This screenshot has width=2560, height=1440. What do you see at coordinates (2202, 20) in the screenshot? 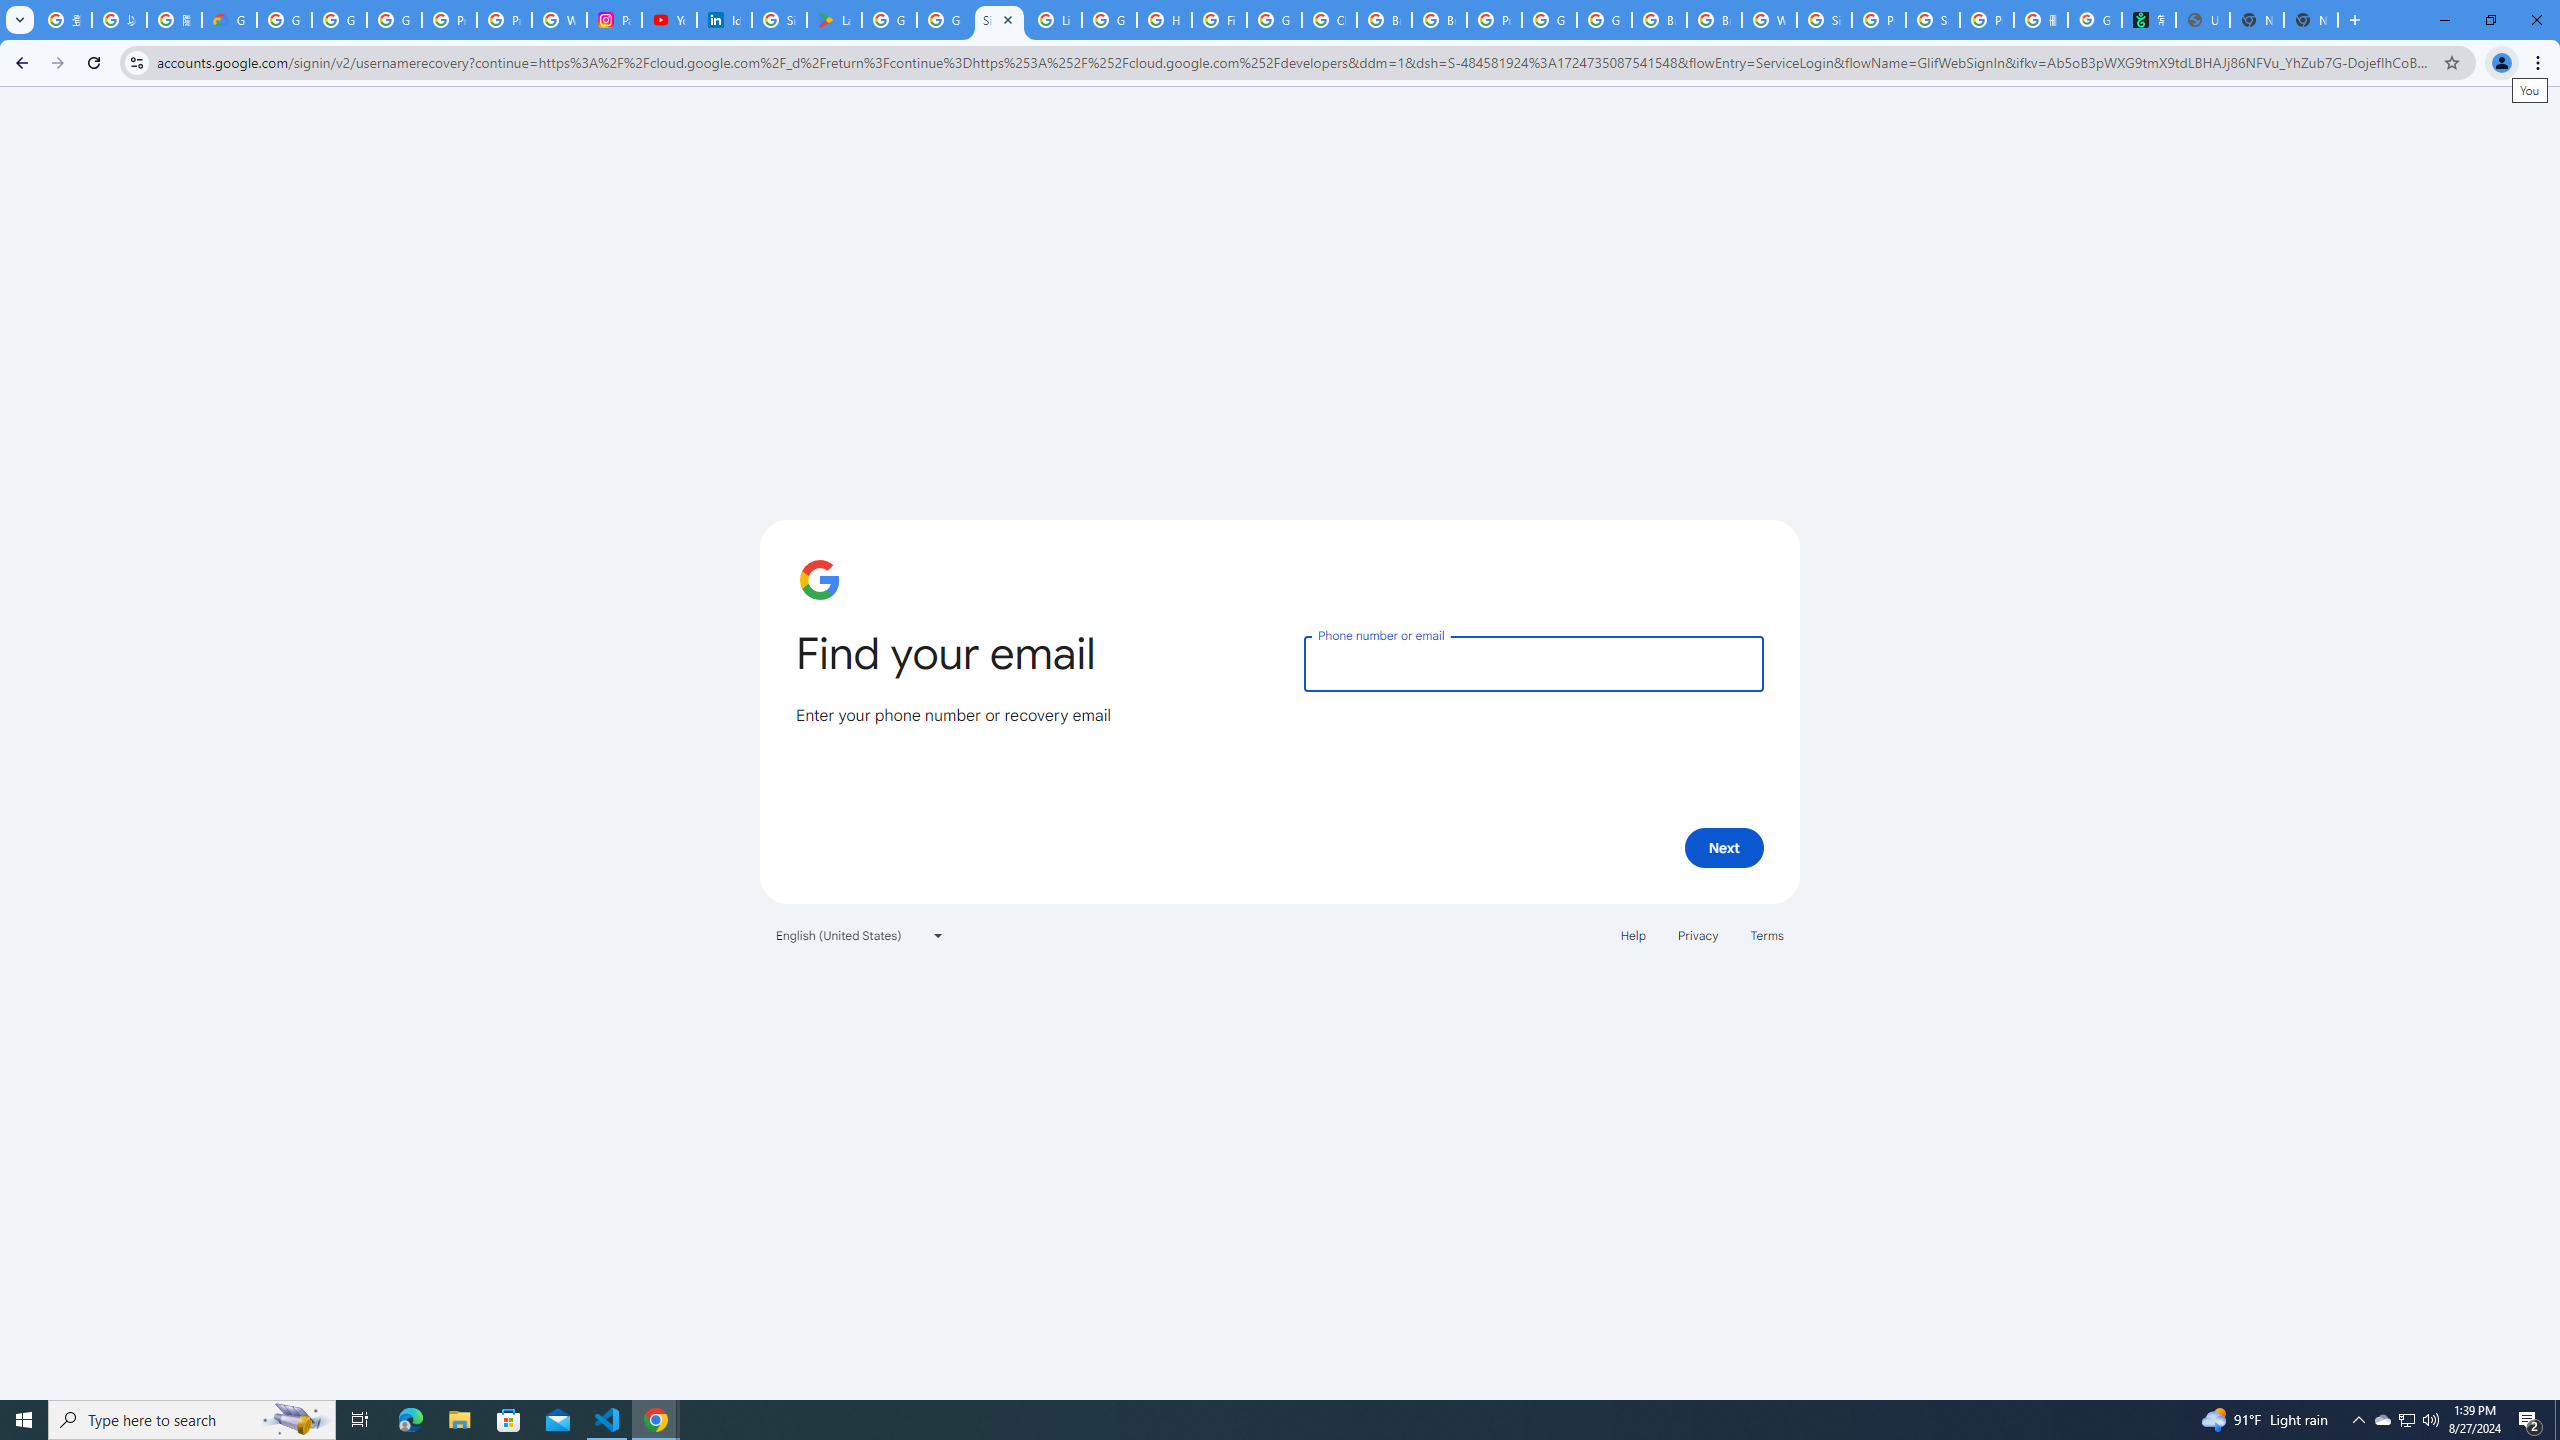
I see `Untitled` at bounding box center [2202, 20].